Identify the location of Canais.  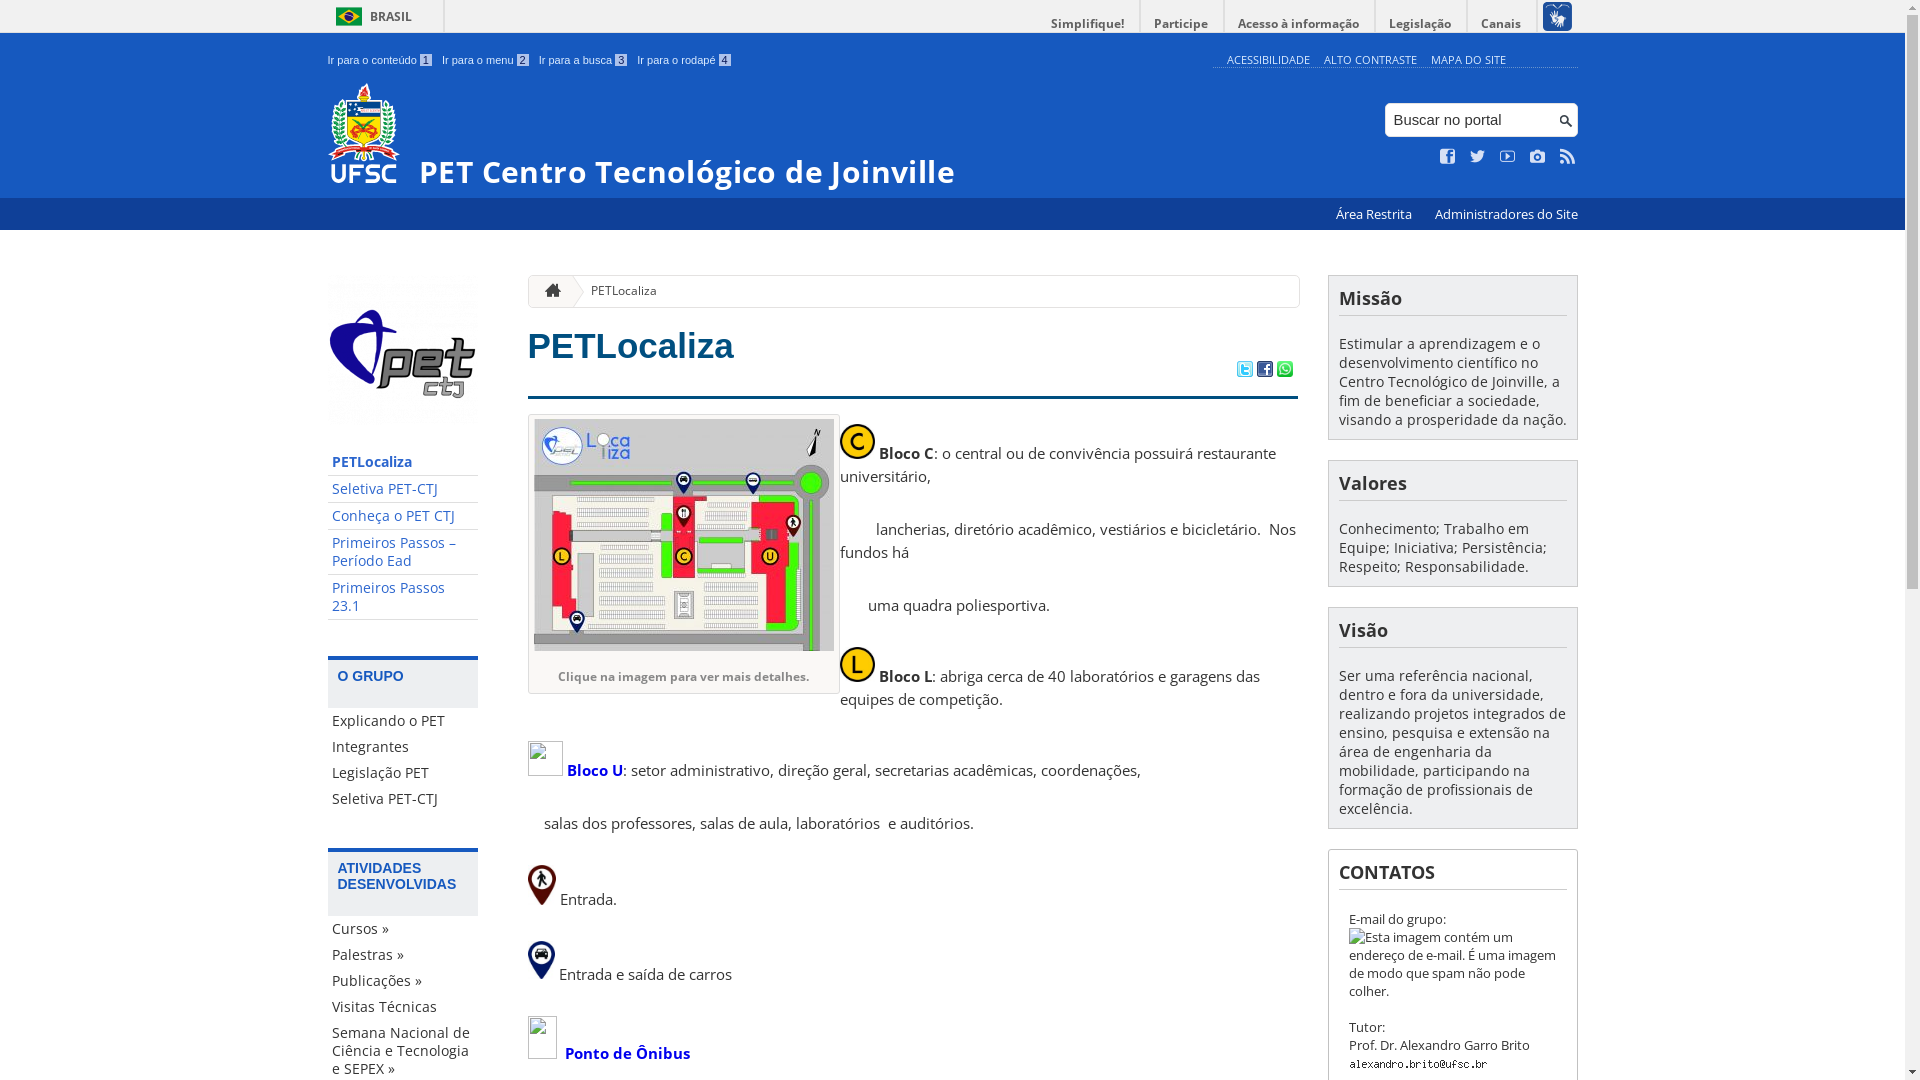
(1502, 24).